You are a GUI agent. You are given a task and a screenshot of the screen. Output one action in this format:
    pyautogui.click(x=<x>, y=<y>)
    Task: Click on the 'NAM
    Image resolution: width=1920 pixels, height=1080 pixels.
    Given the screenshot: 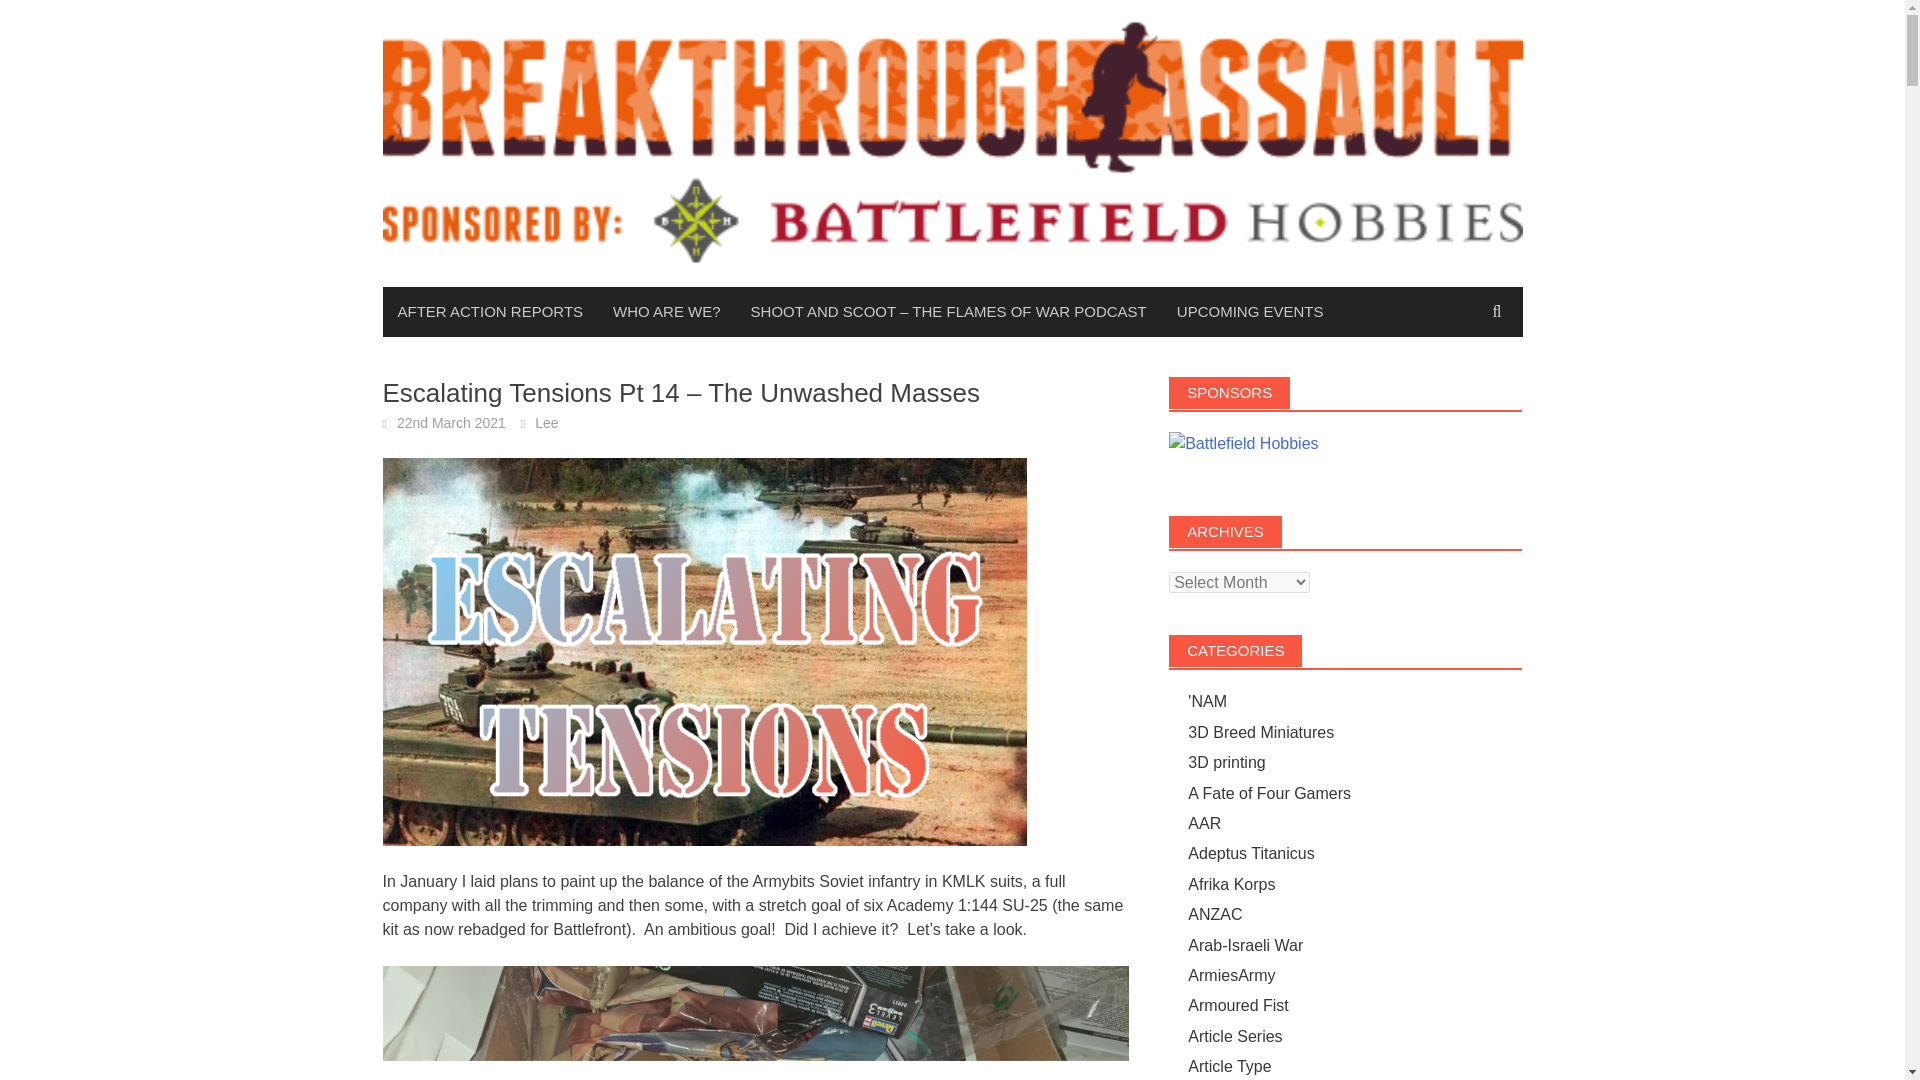 What is the action you would take?
    pyautogui.click(x=1207, y=701)
    